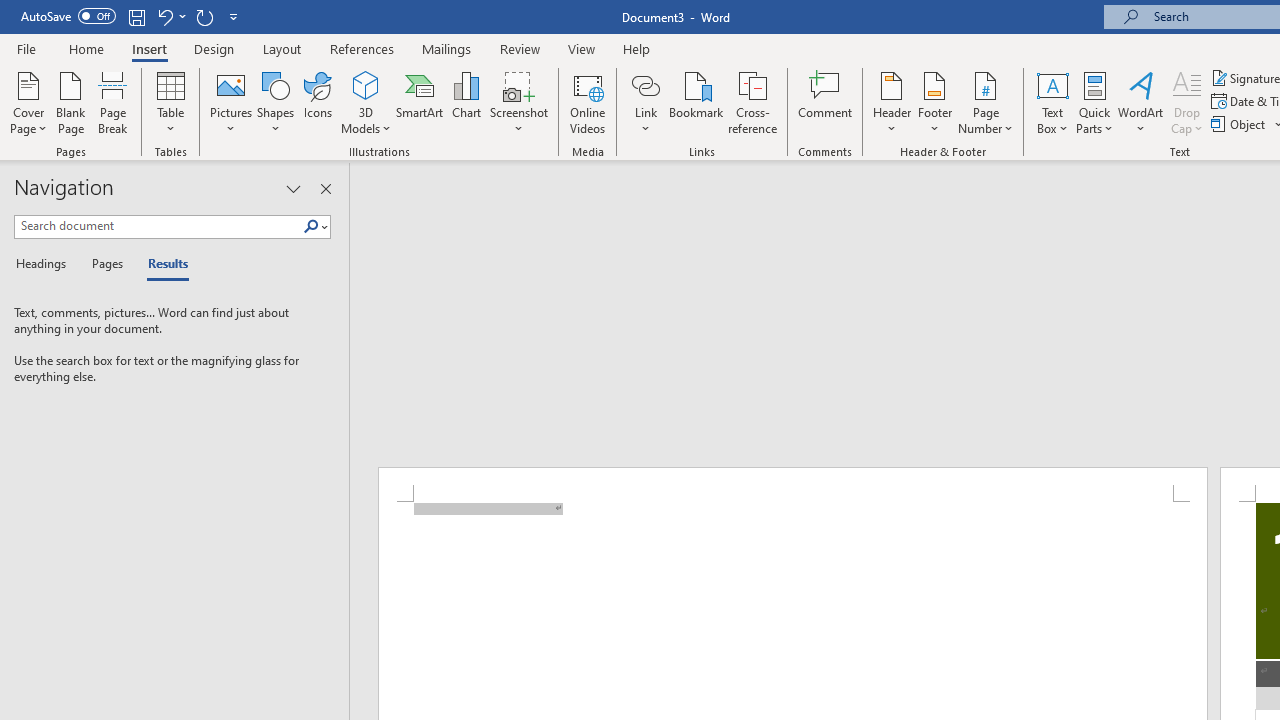  What do you see at coordinates (275, 102) in the screenshot?
I see `Shapes` at bounding box center [275, 102].